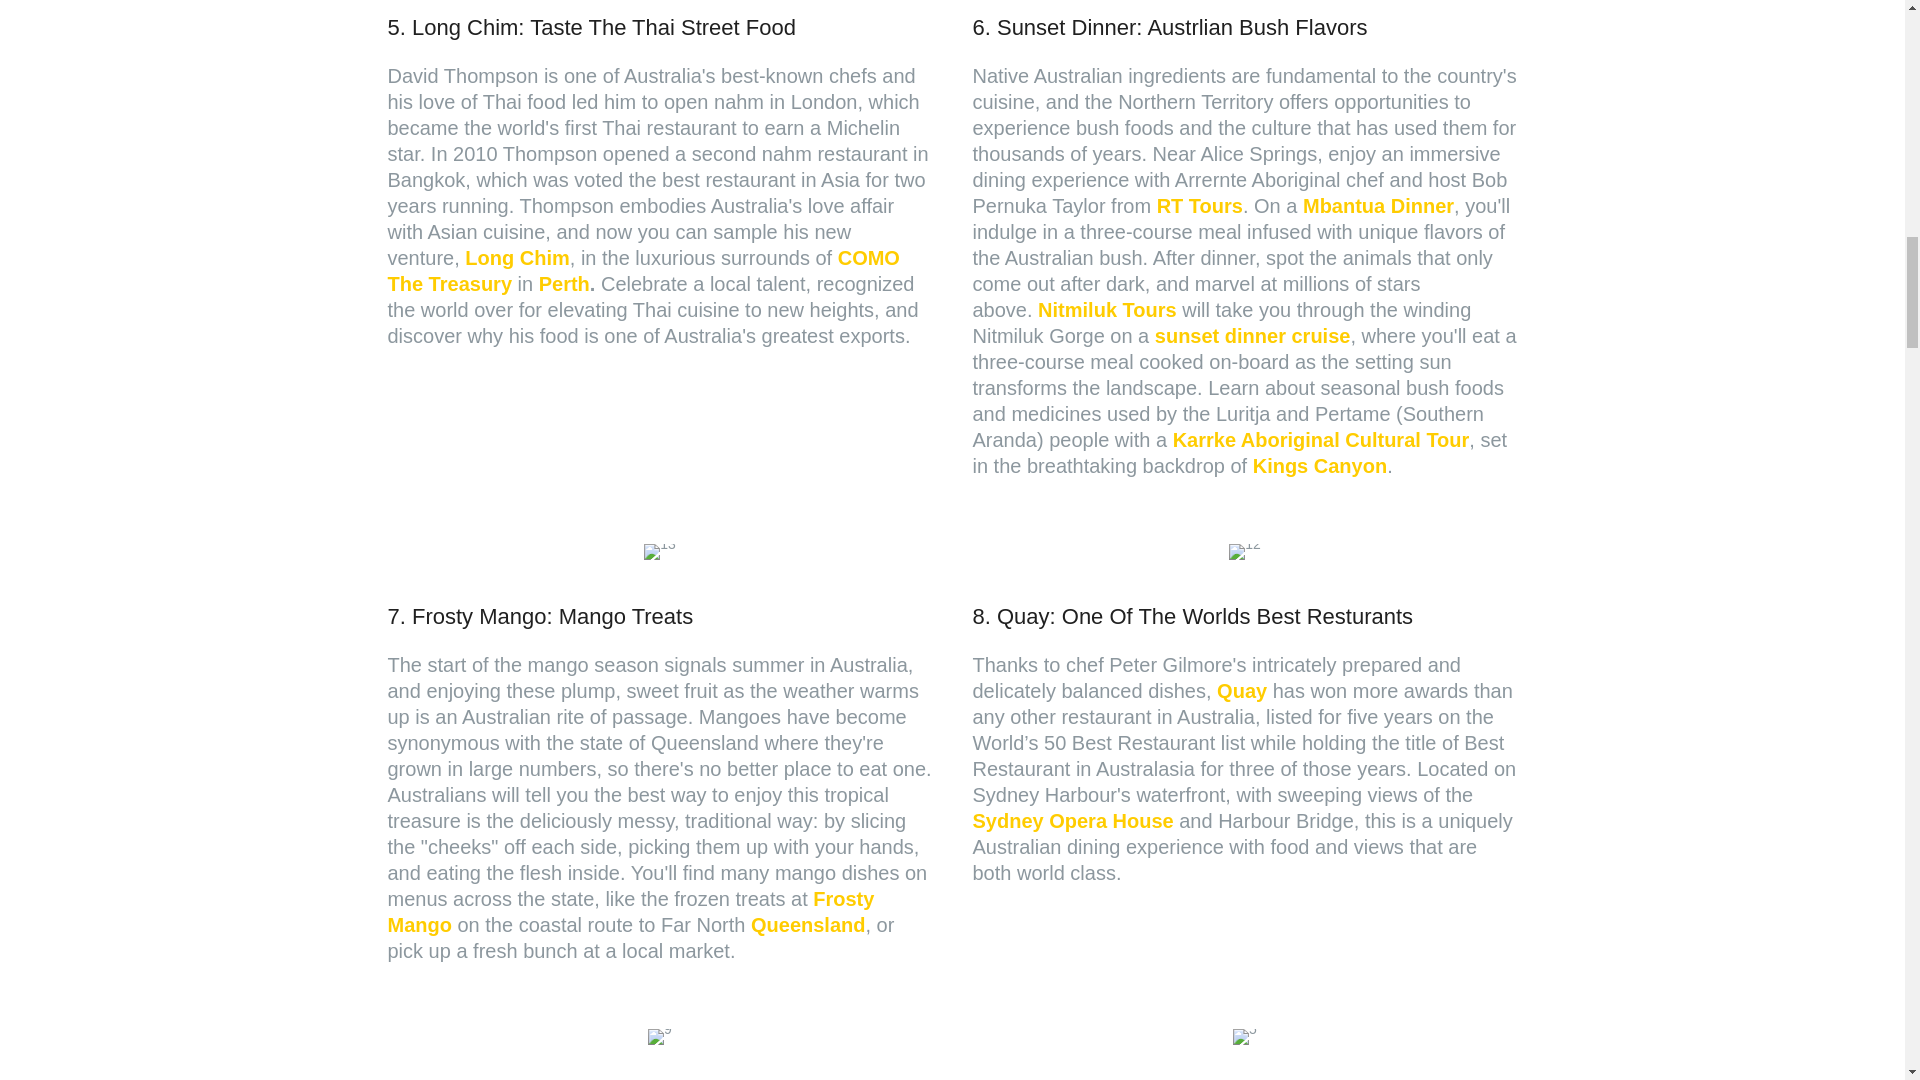 The image size is (1920, 1080). What do you see at coordinates (1322, 440) in the screenshot?
I see `Karrke Aboriginal Cultural Tour` at bounding box center [1322, 440].